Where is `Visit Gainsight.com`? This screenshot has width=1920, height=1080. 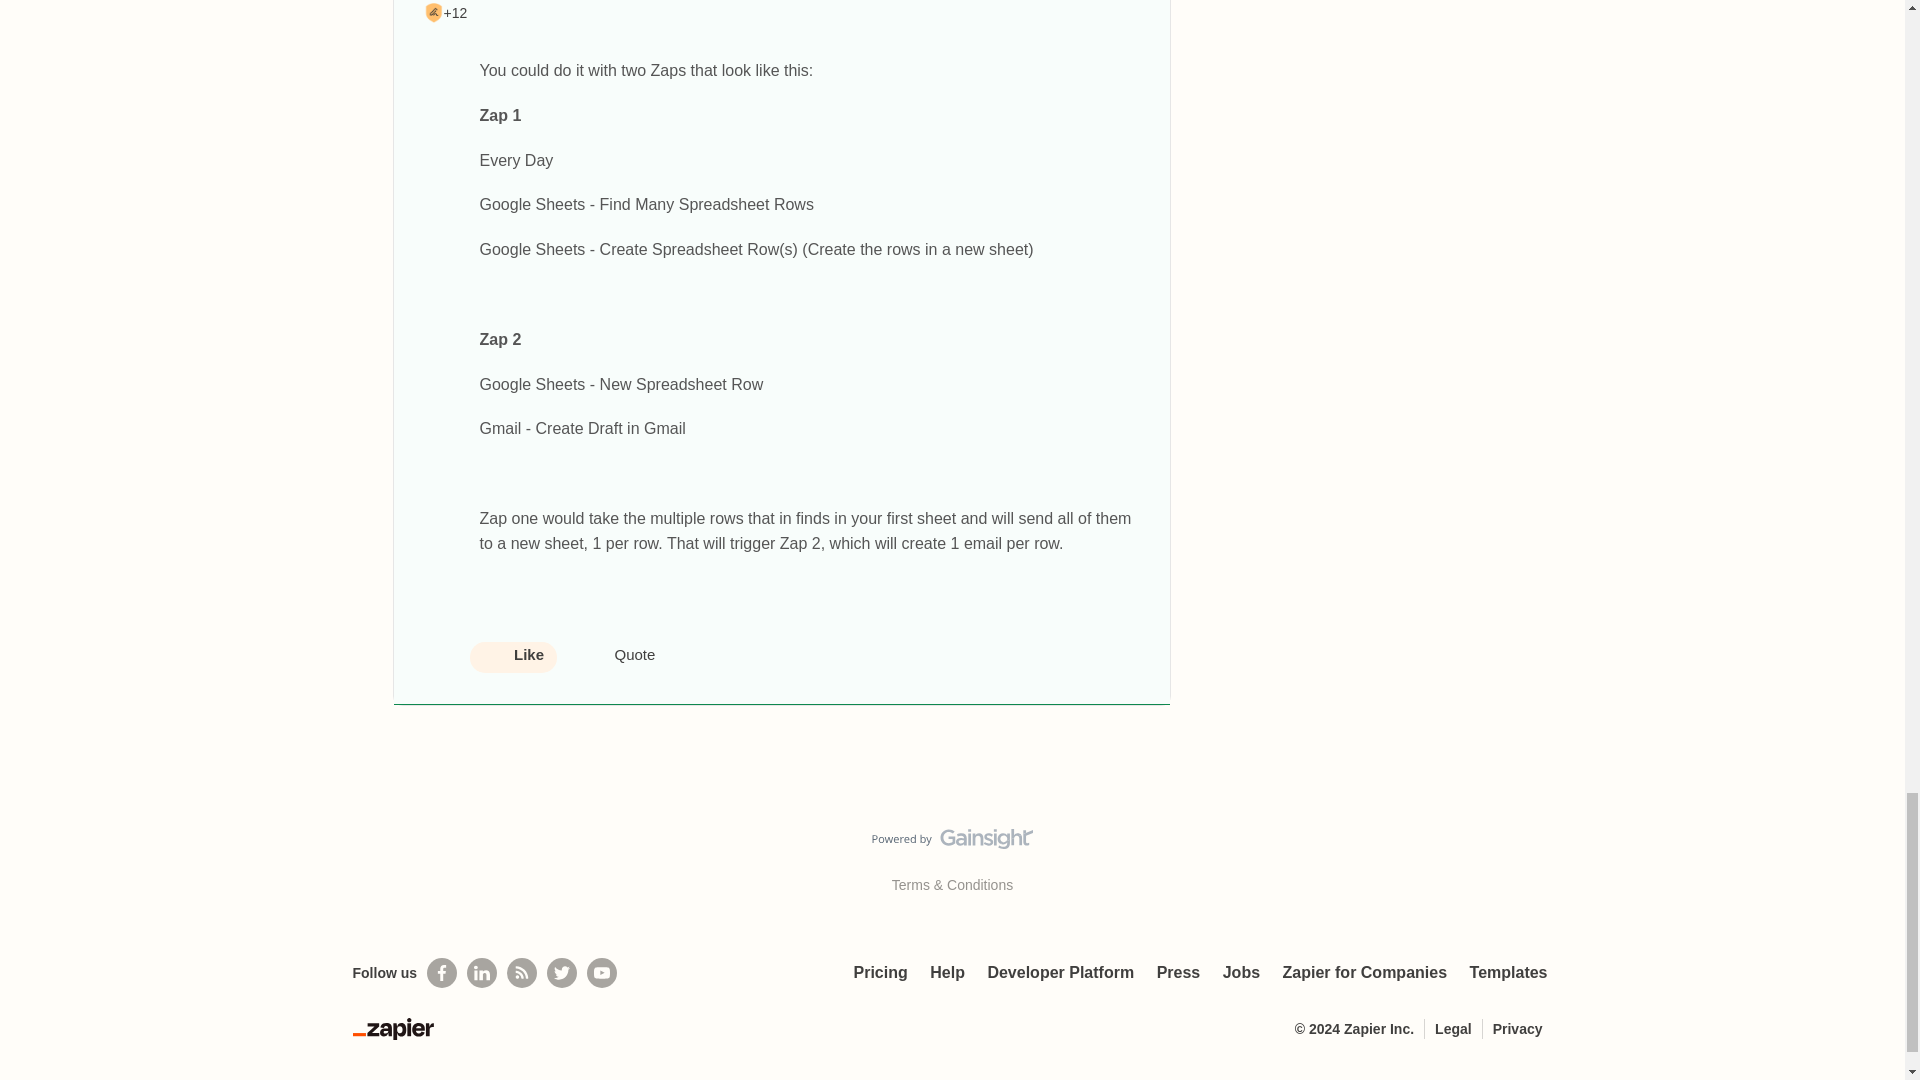 Visit Gainsight.com is located at coordinates (952, 844).